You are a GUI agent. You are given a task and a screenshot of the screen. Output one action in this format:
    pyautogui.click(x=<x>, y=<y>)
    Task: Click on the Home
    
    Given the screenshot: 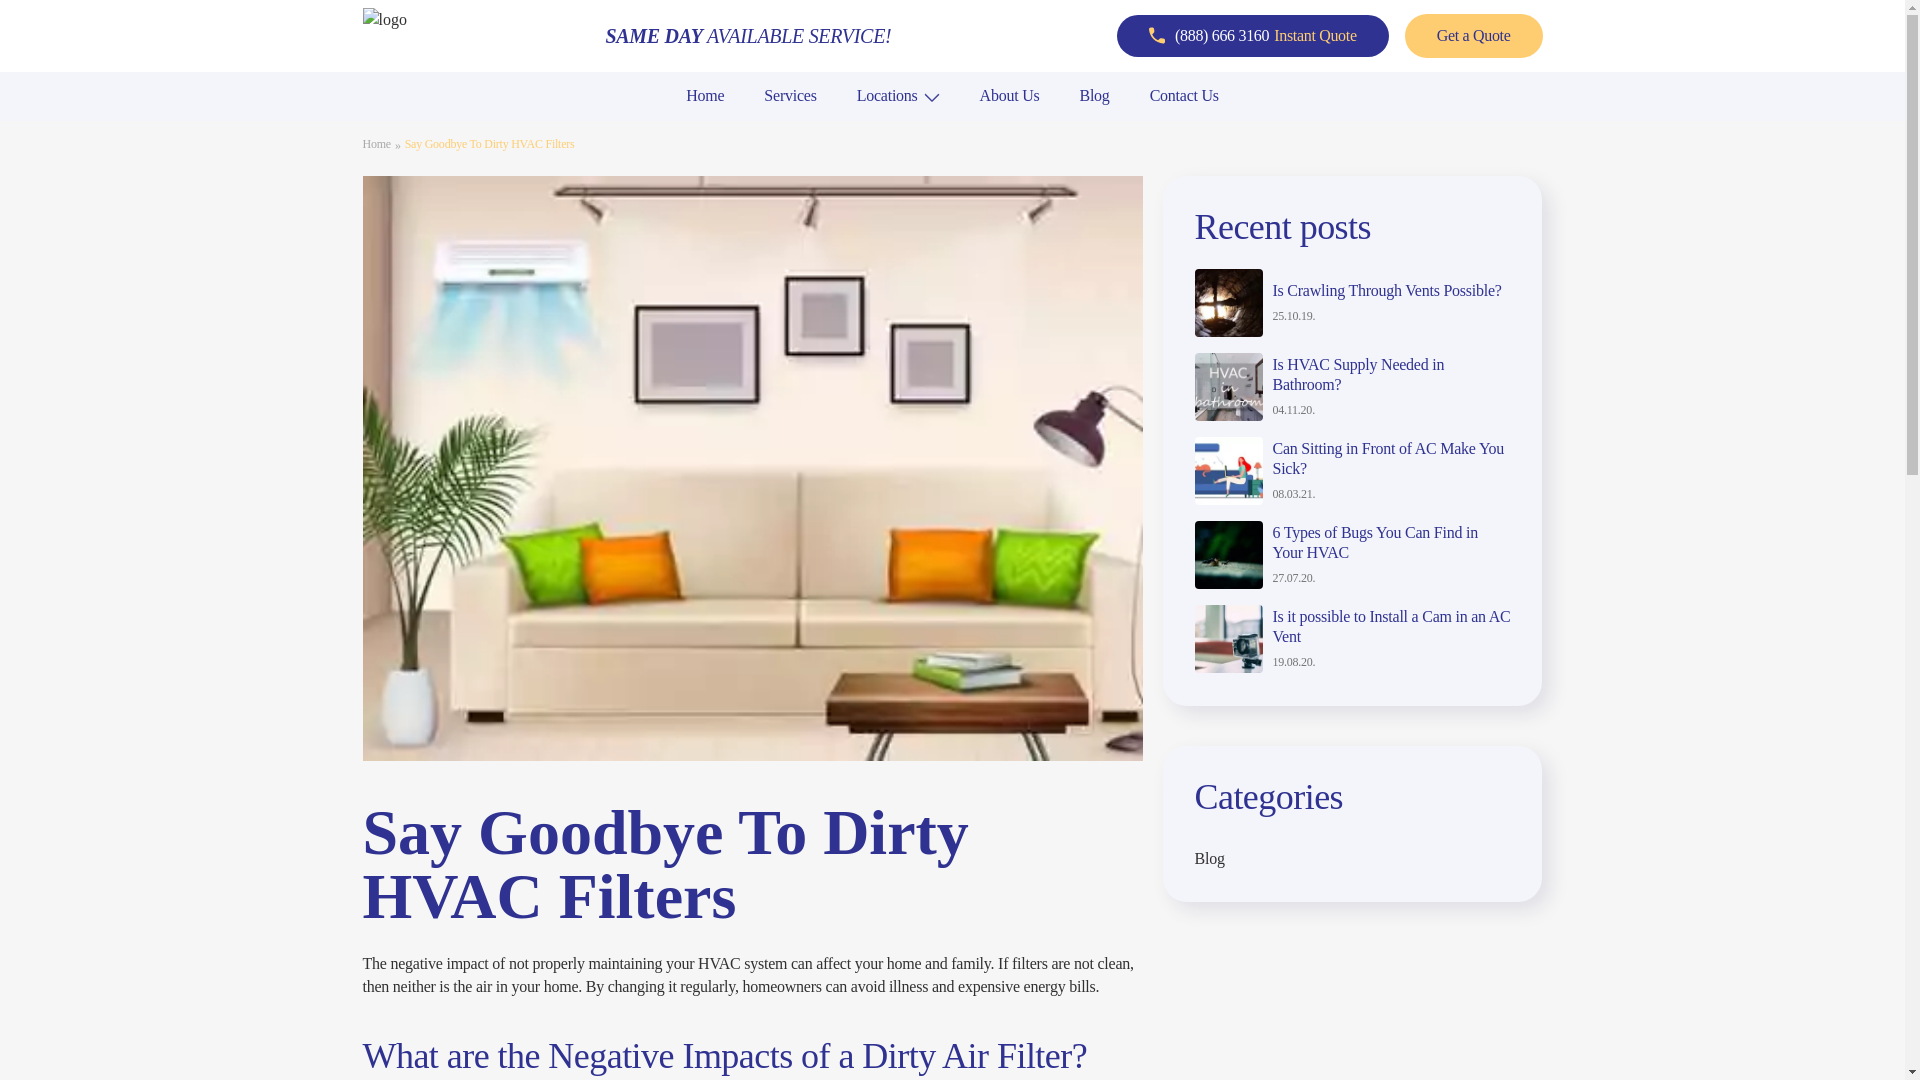 What is the action you would take?
    pyautogui.click(x=704, y=95)
    